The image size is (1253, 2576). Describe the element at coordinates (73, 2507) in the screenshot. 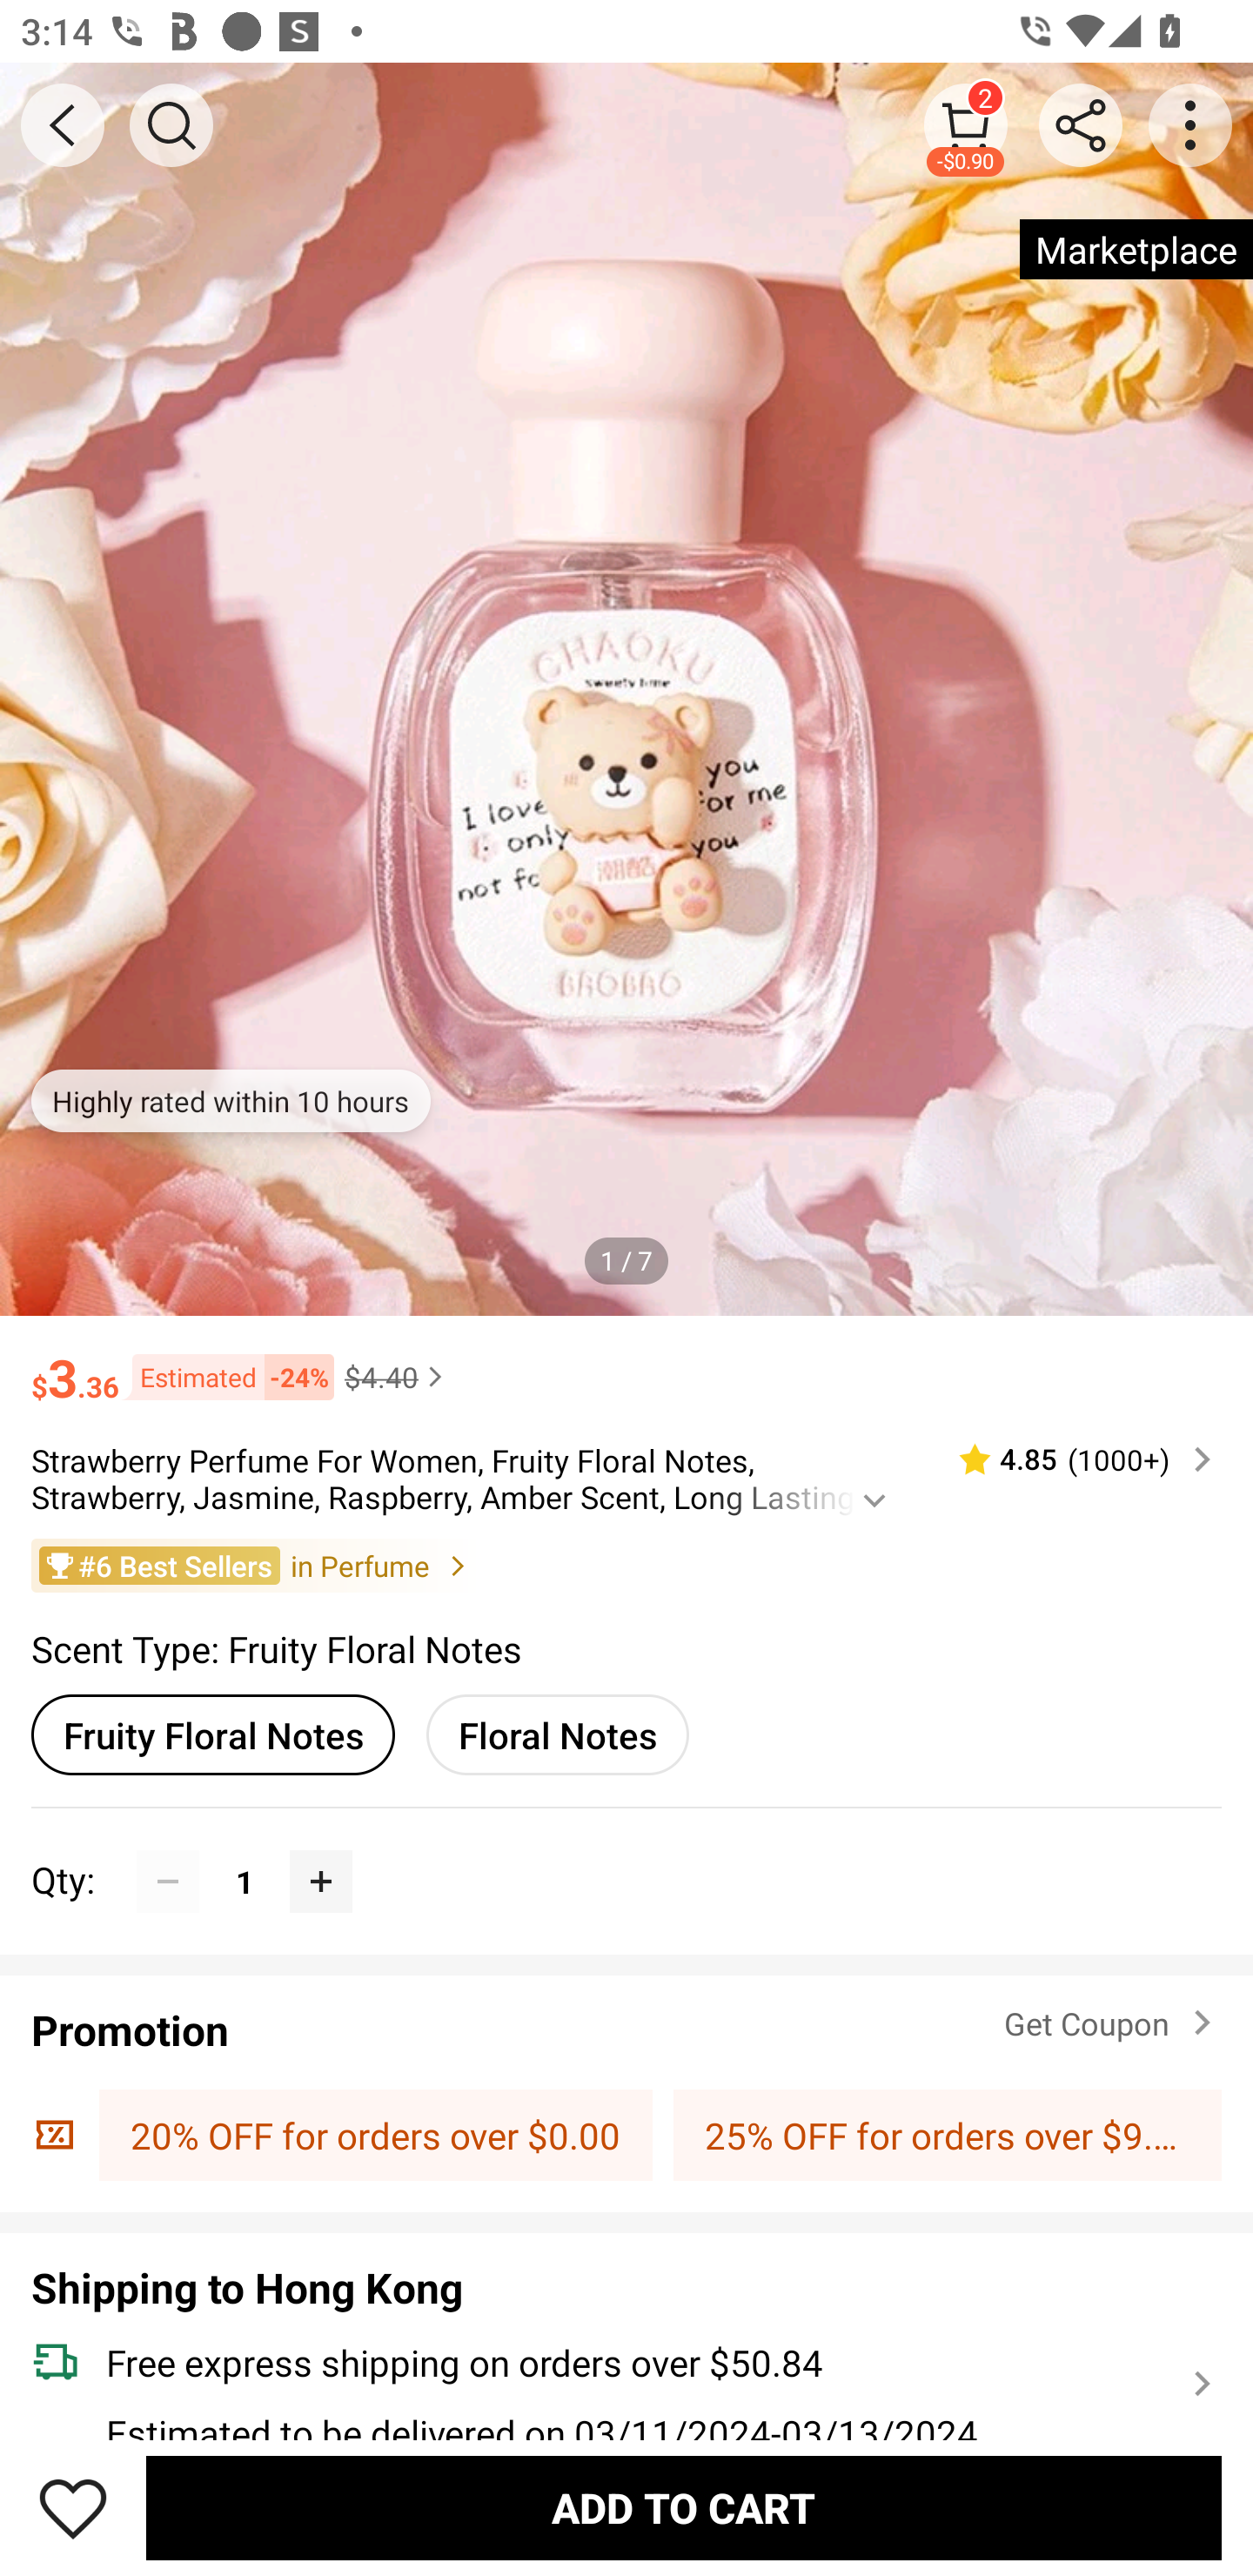

I see `Save` at that location.